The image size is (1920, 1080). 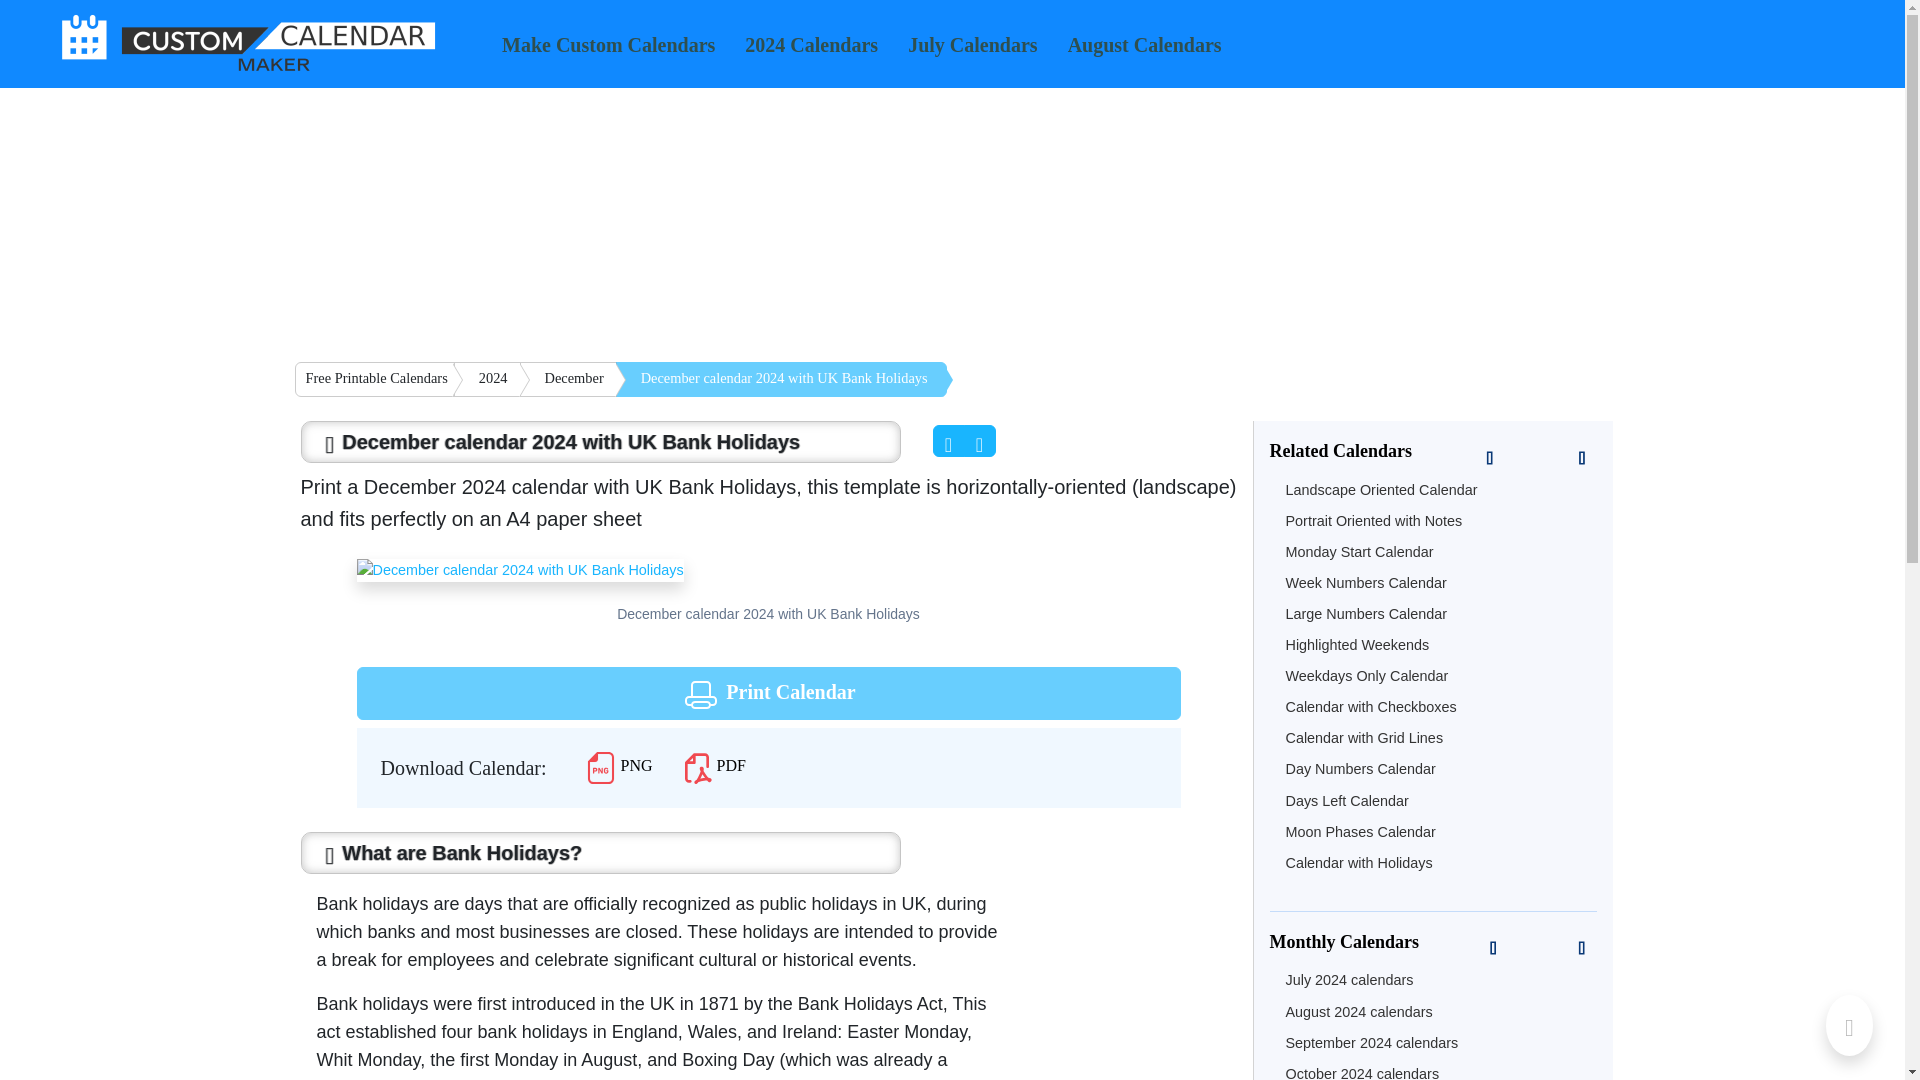 What do you see at coordinates (1358, 645) in the screenshot?
I see `Highlighted Weekends` at bounding box center [1358, 645].